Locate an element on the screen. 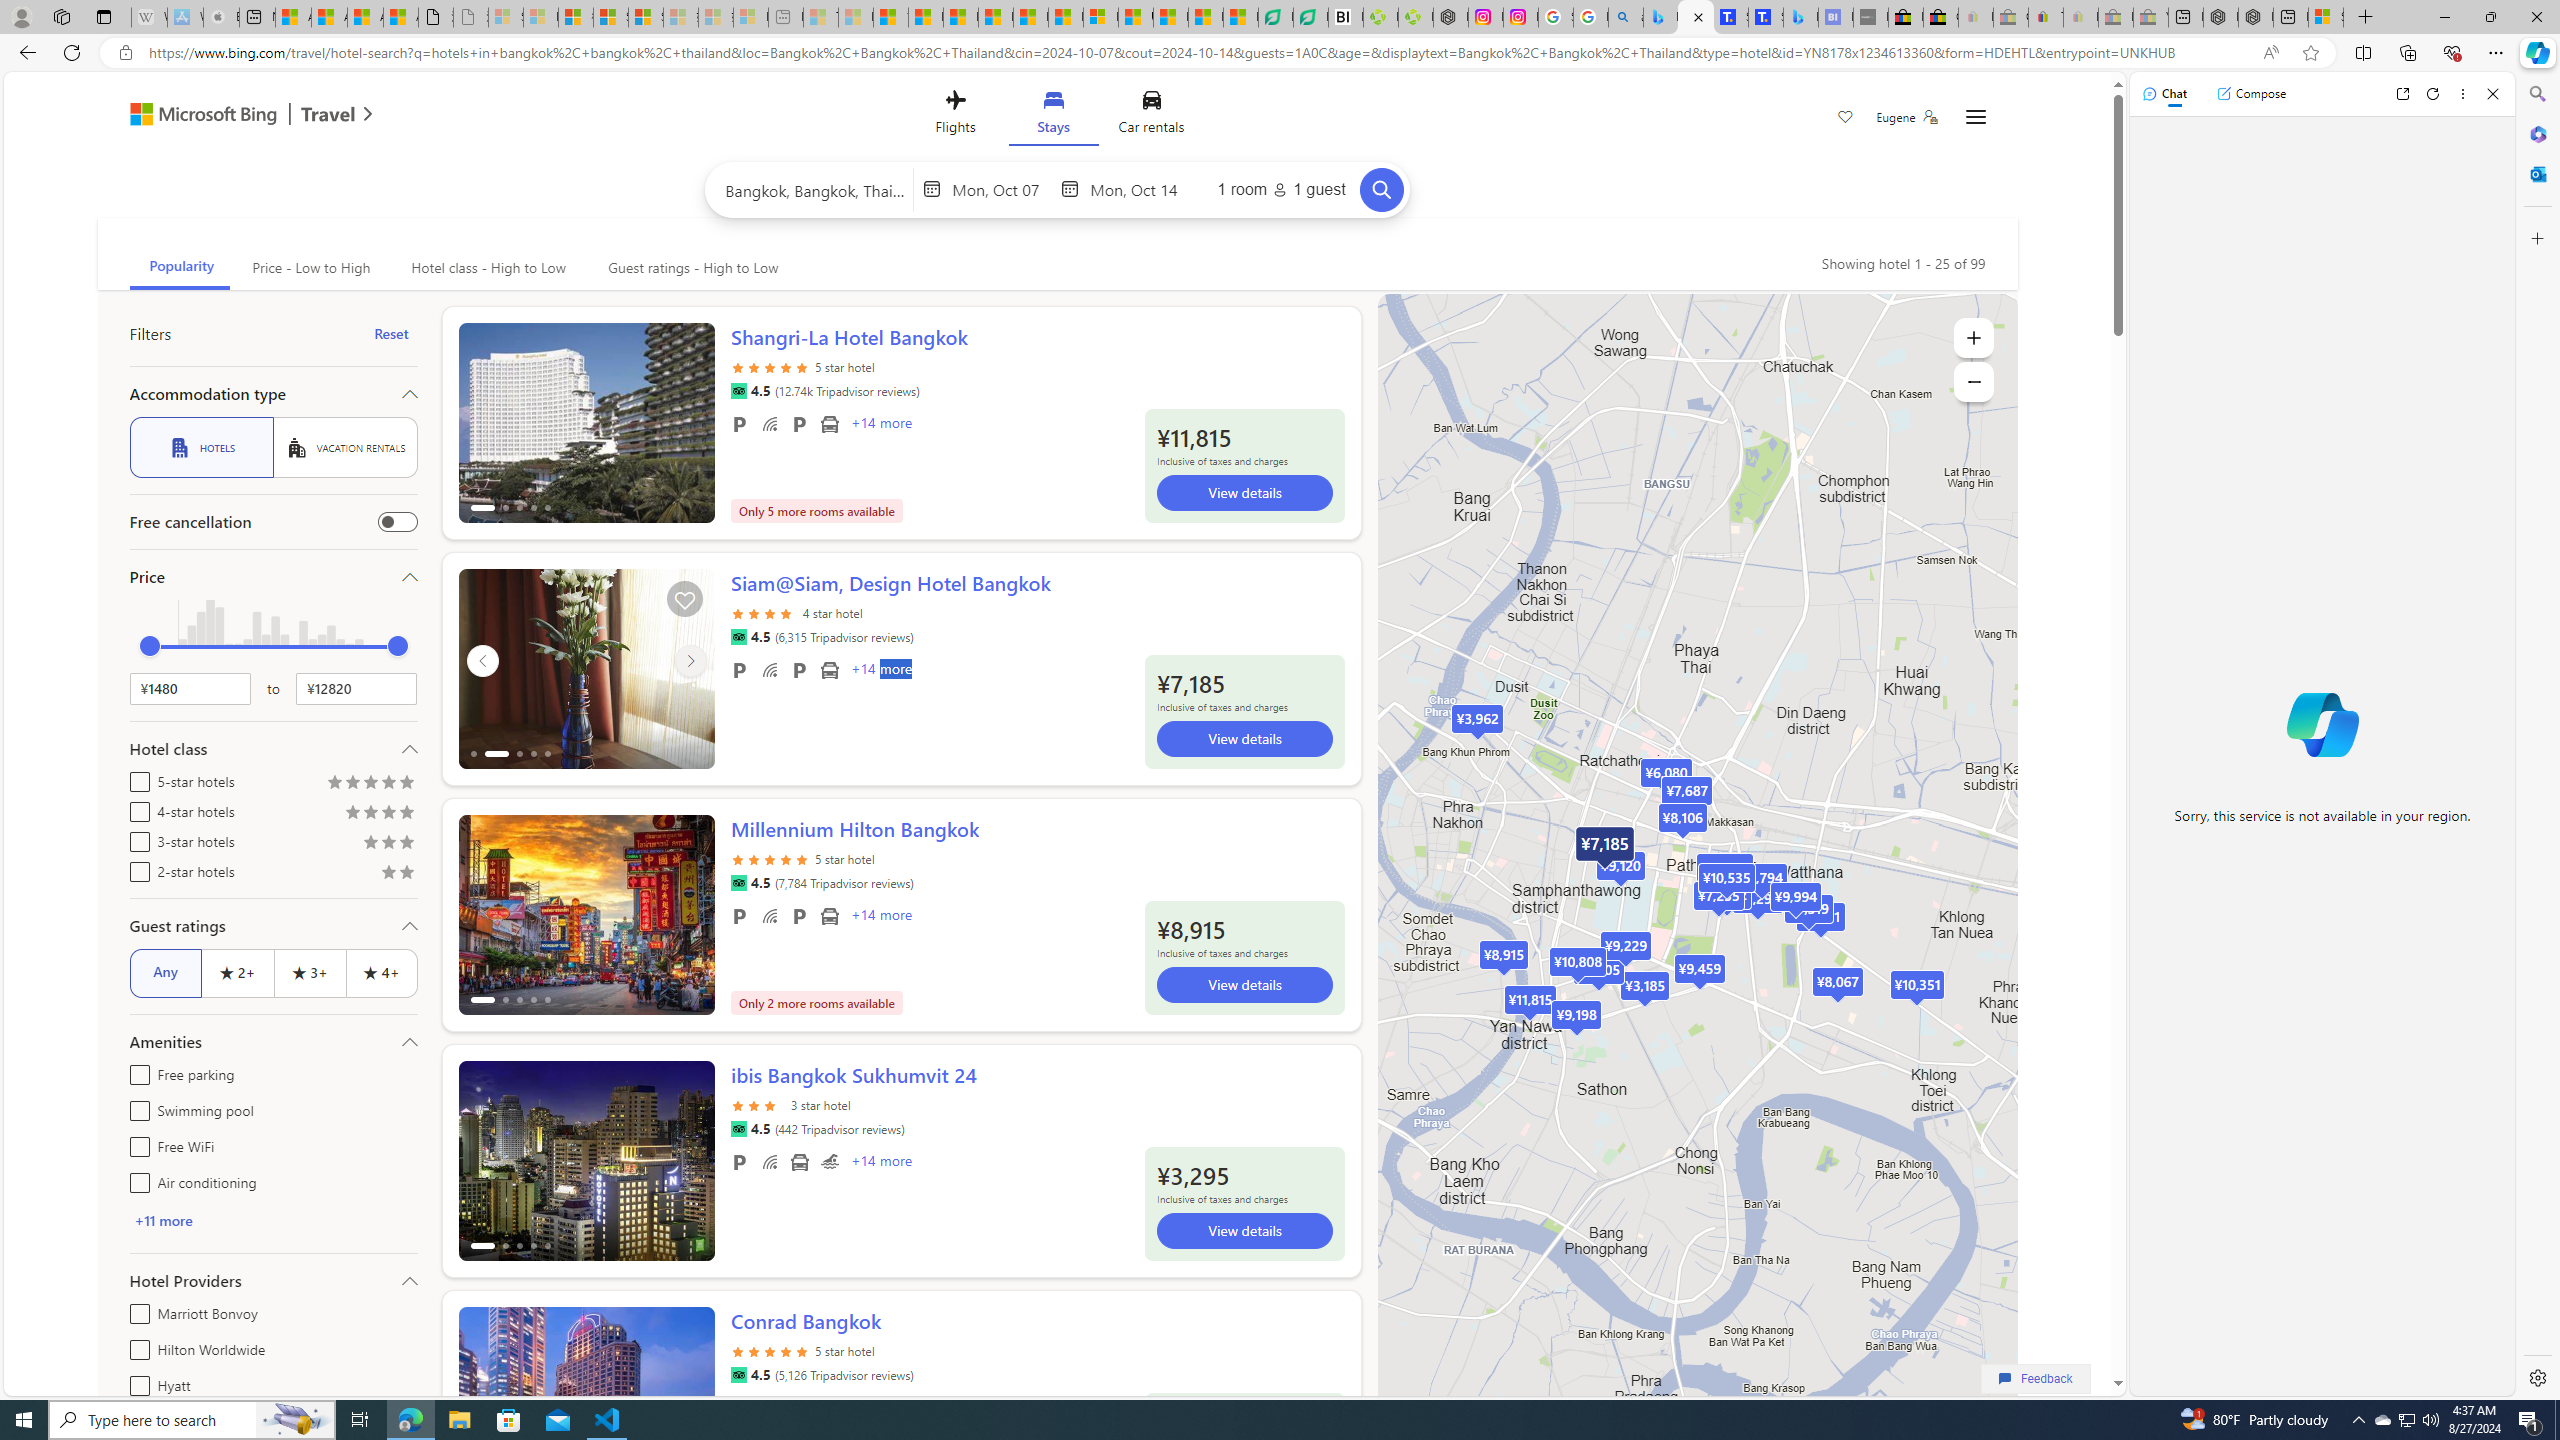 This screenshot has height=1440, width=2560. Airport transportation is located at coordinates (800, 1162).